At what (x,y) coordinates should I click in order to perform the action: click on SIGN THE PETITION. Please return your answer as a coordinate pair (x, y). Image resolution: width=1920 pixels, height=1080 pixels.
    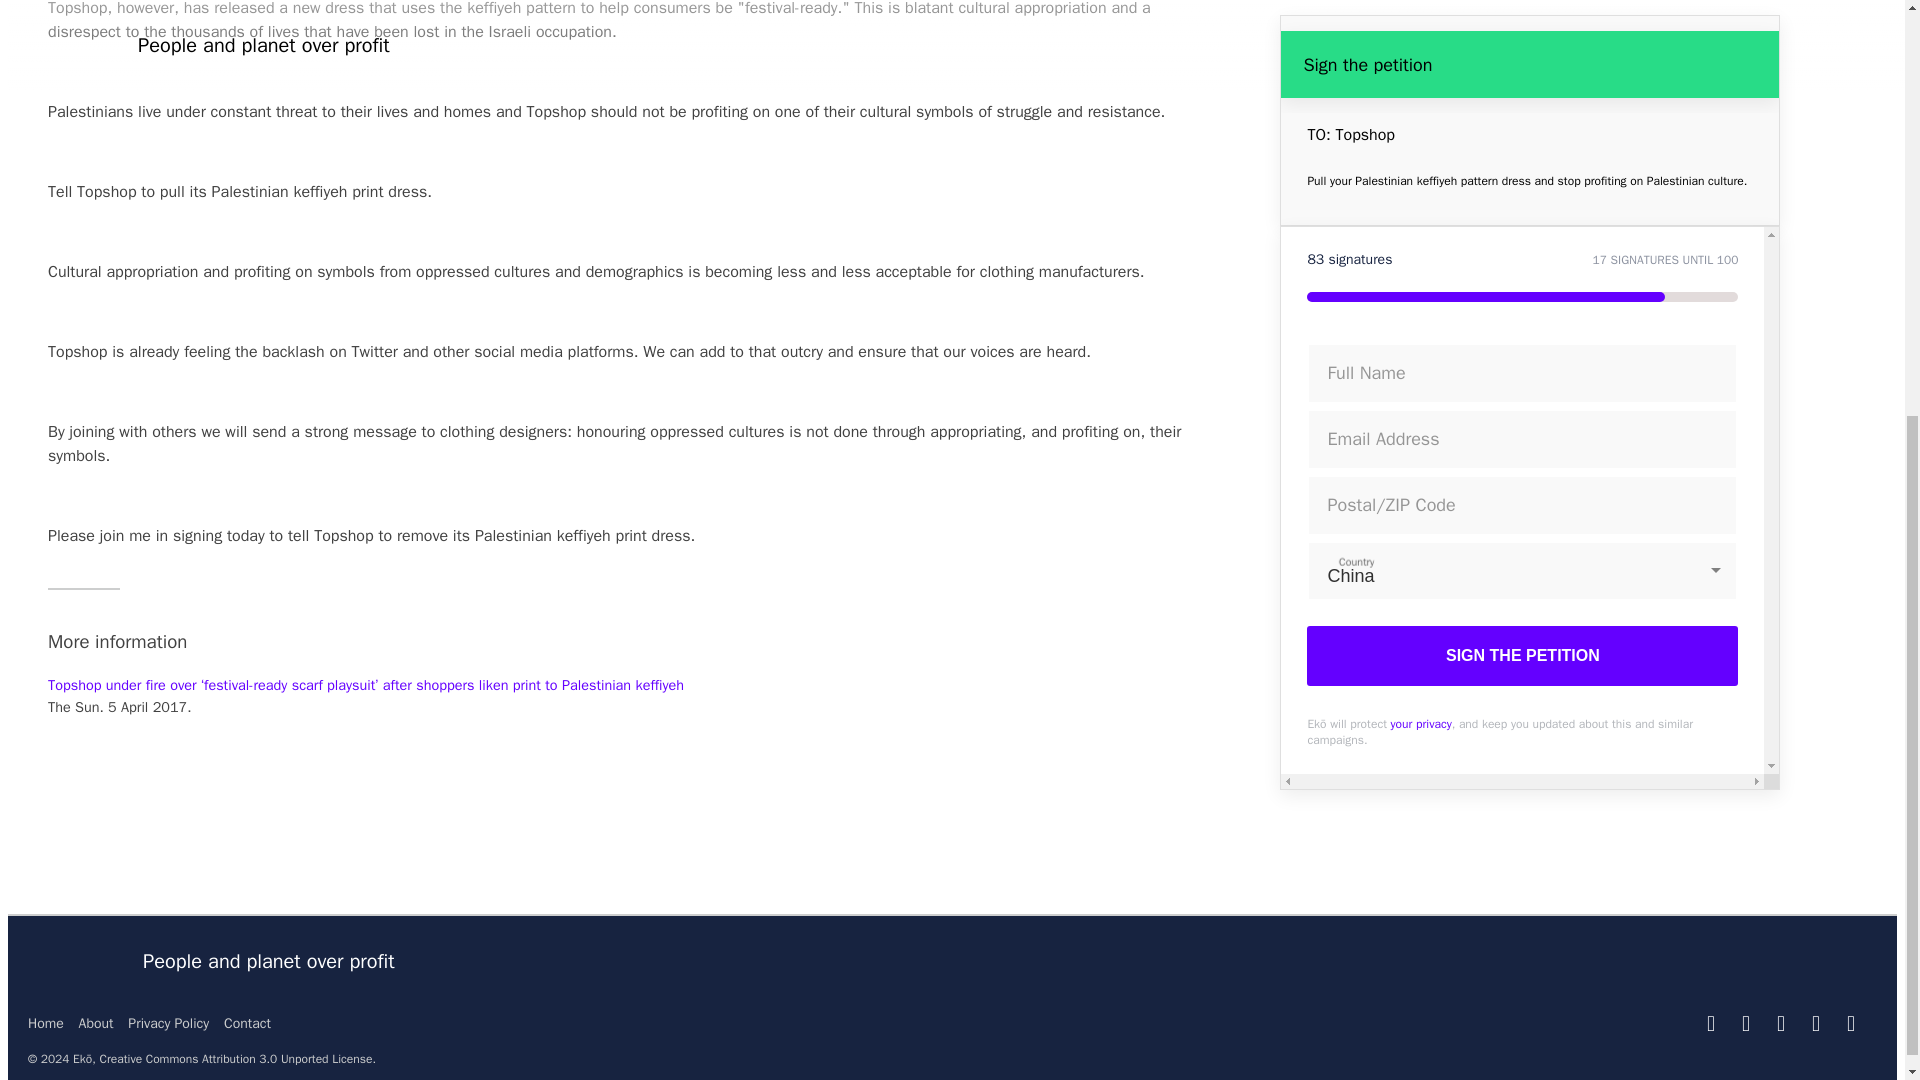
    Looking at the image, I should click on (1522, 3).